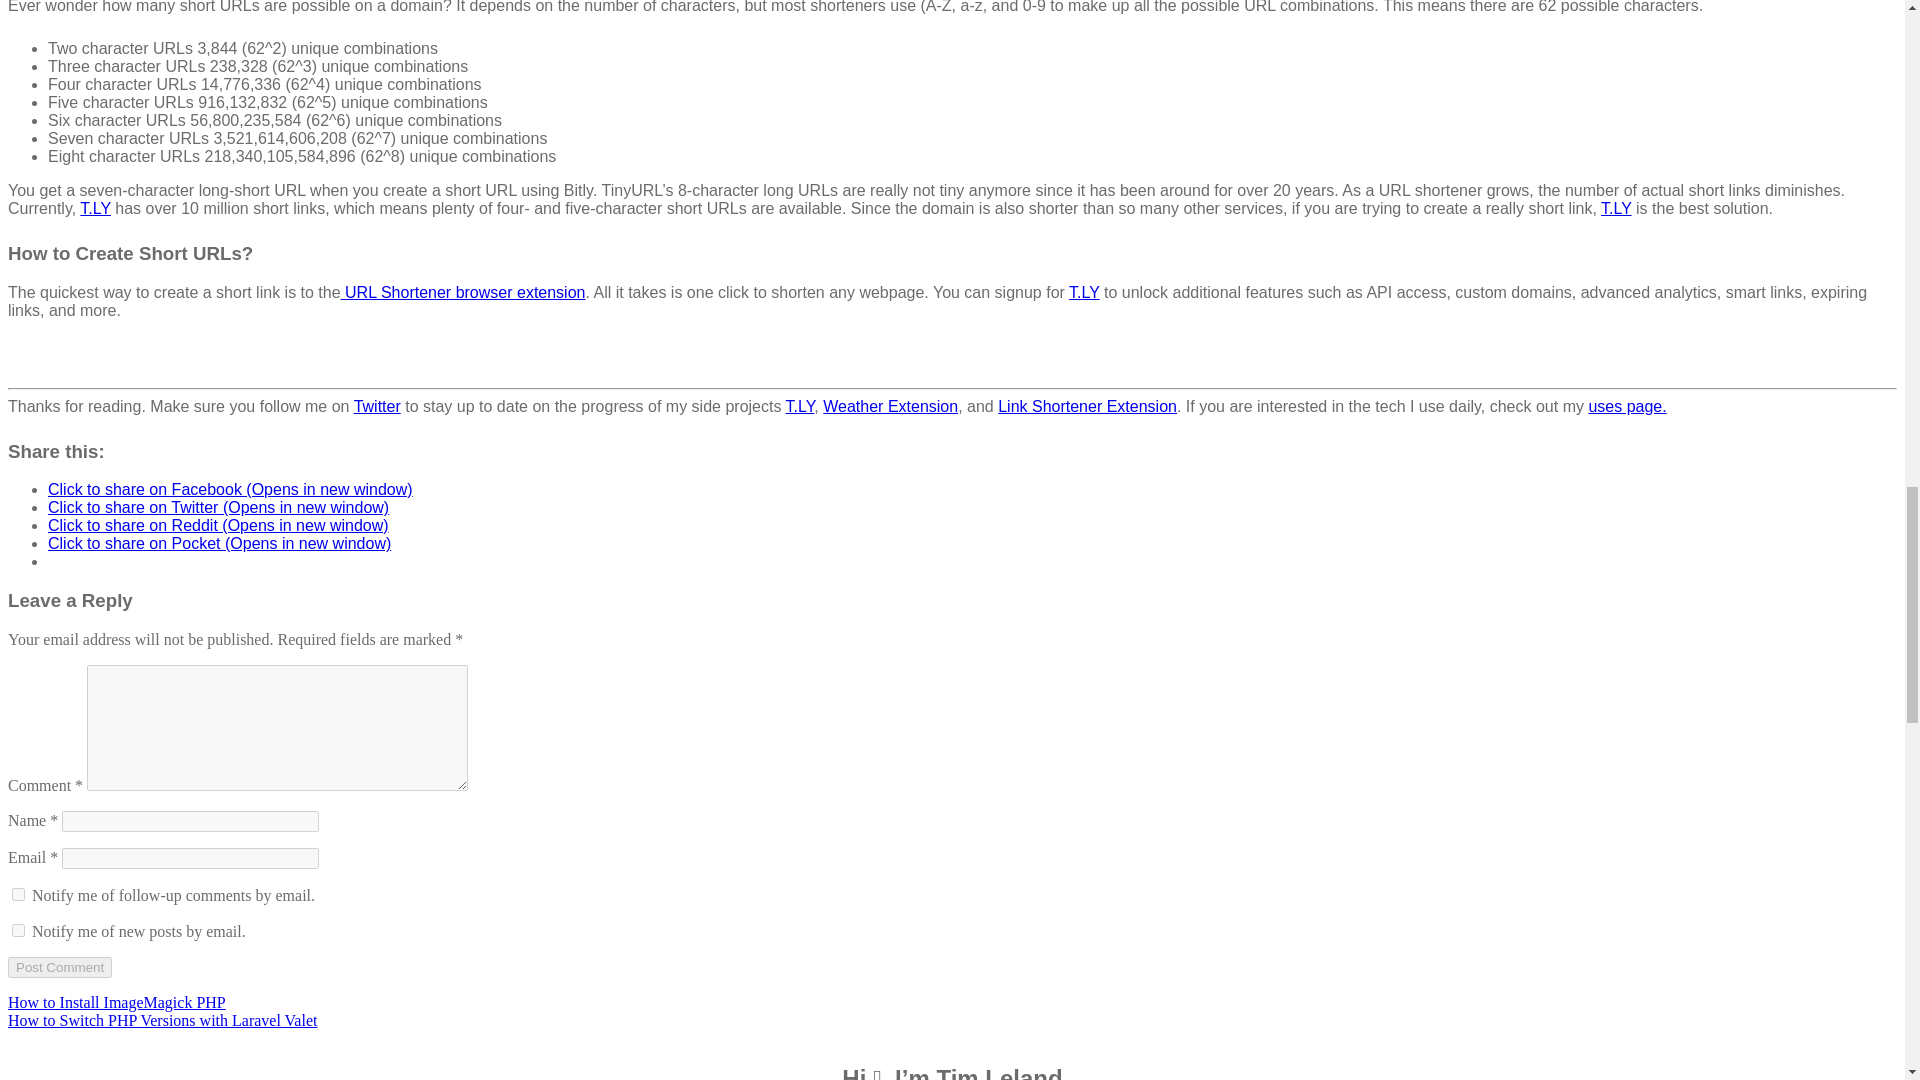 This screenshot has height=1080, width=1920. I want to click on Click to share on Reddit, so click(218, 525).